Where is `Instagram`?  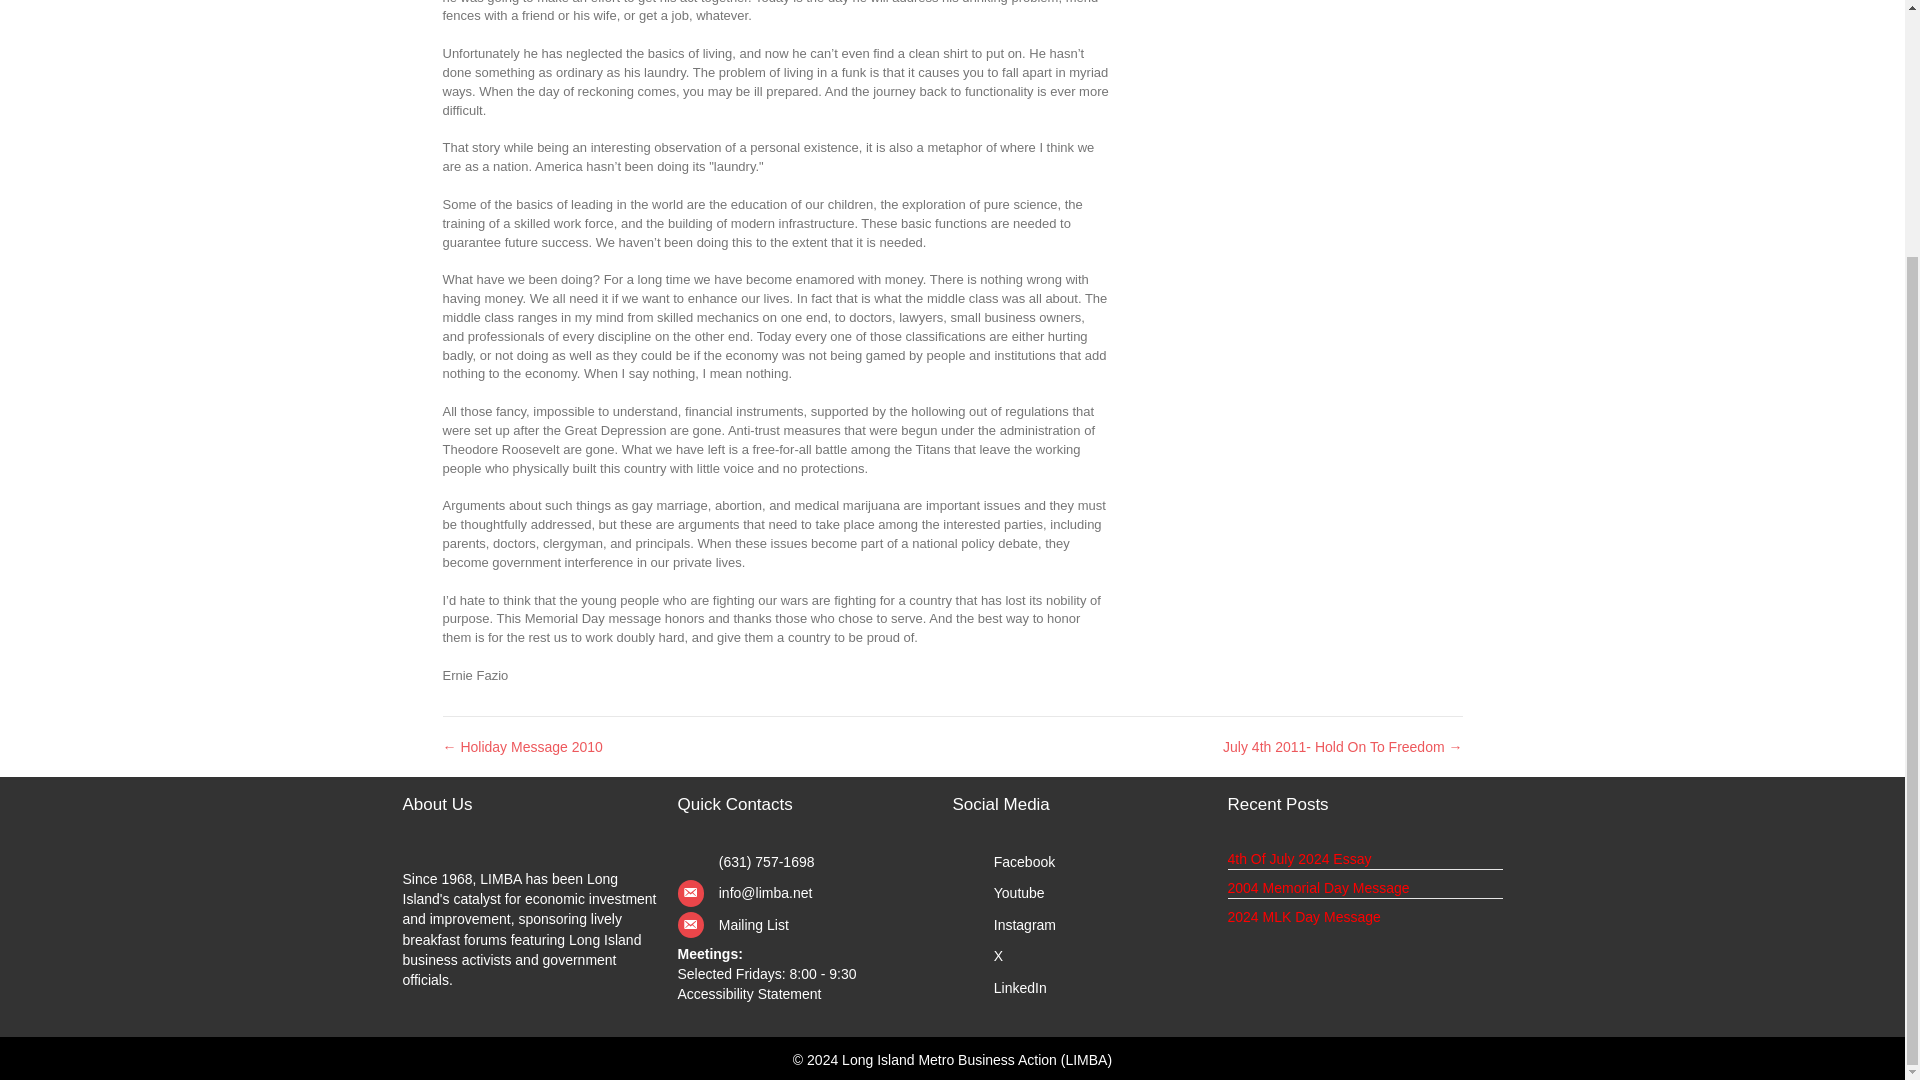 Instagram is located at coordinates (1025, 924).